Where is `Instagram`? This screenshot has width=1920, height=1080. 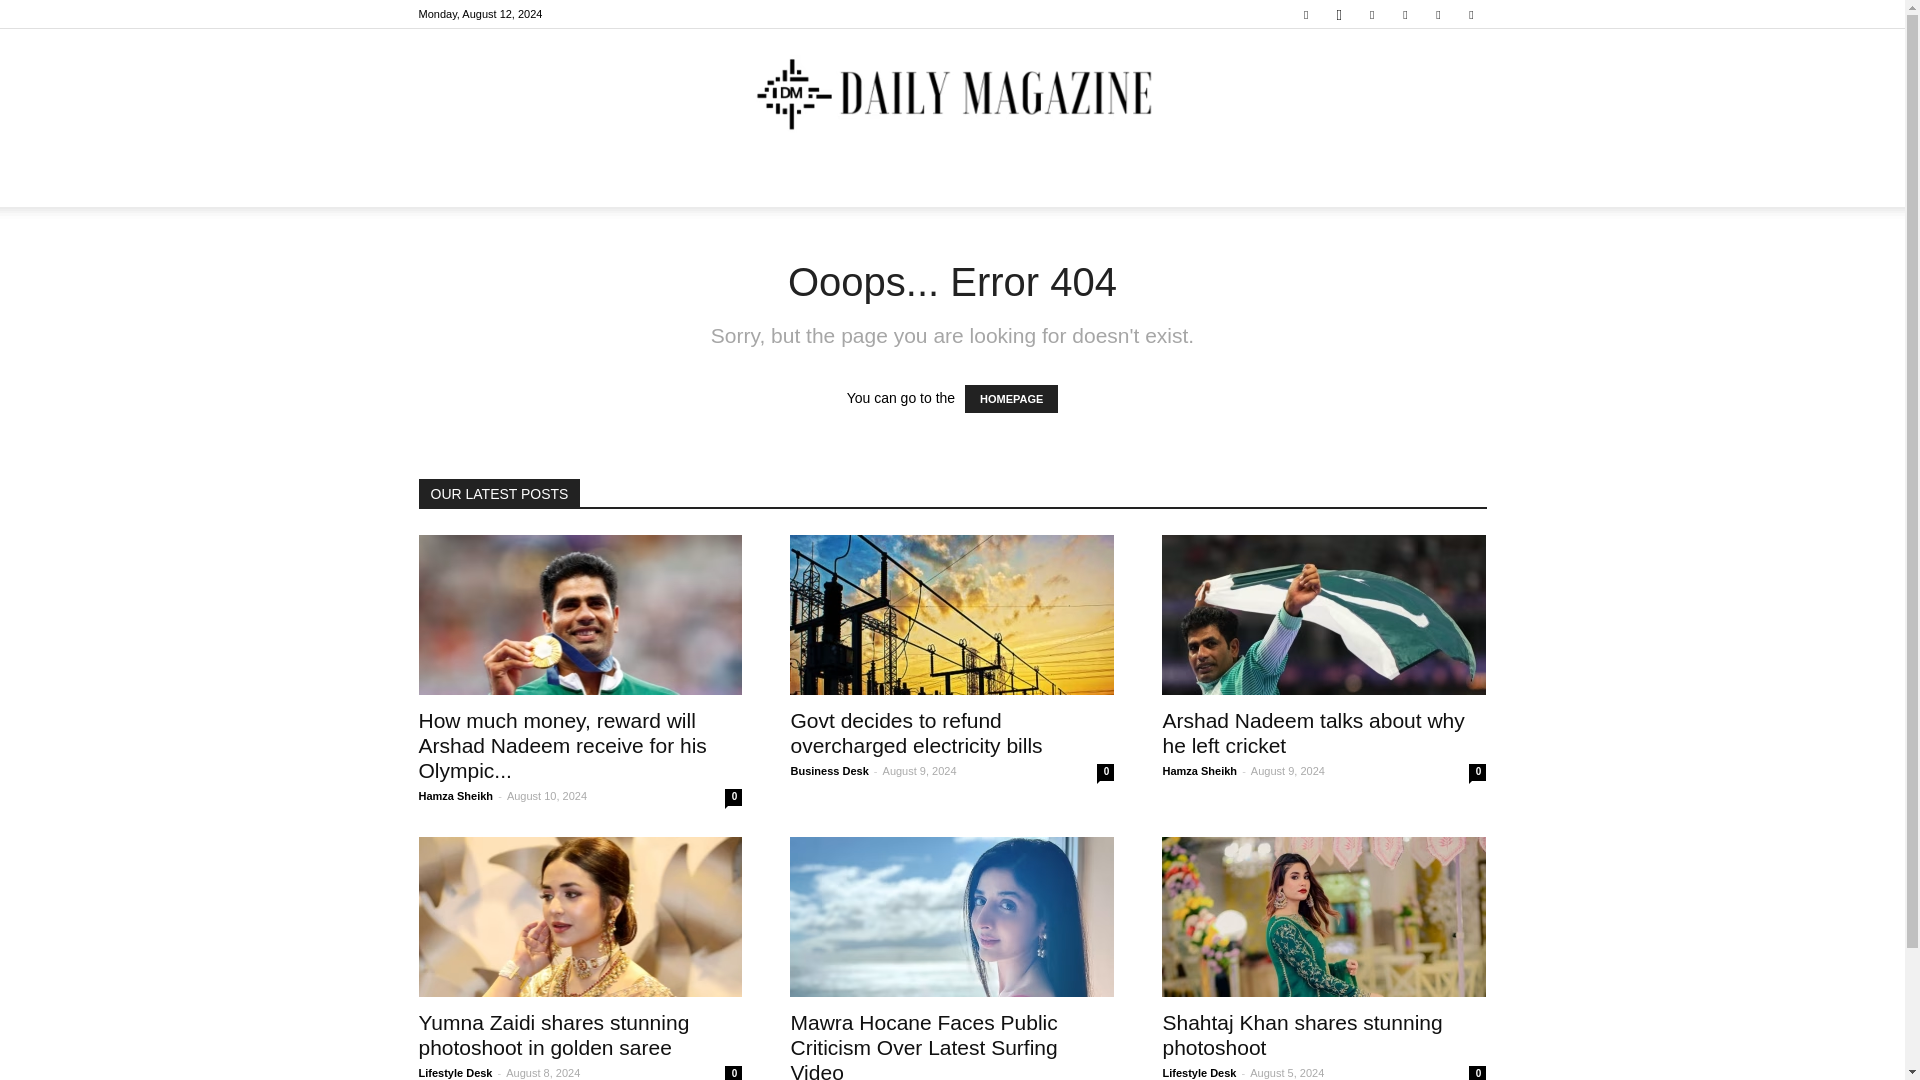 Instagram is located at coordinates (1338, 14).